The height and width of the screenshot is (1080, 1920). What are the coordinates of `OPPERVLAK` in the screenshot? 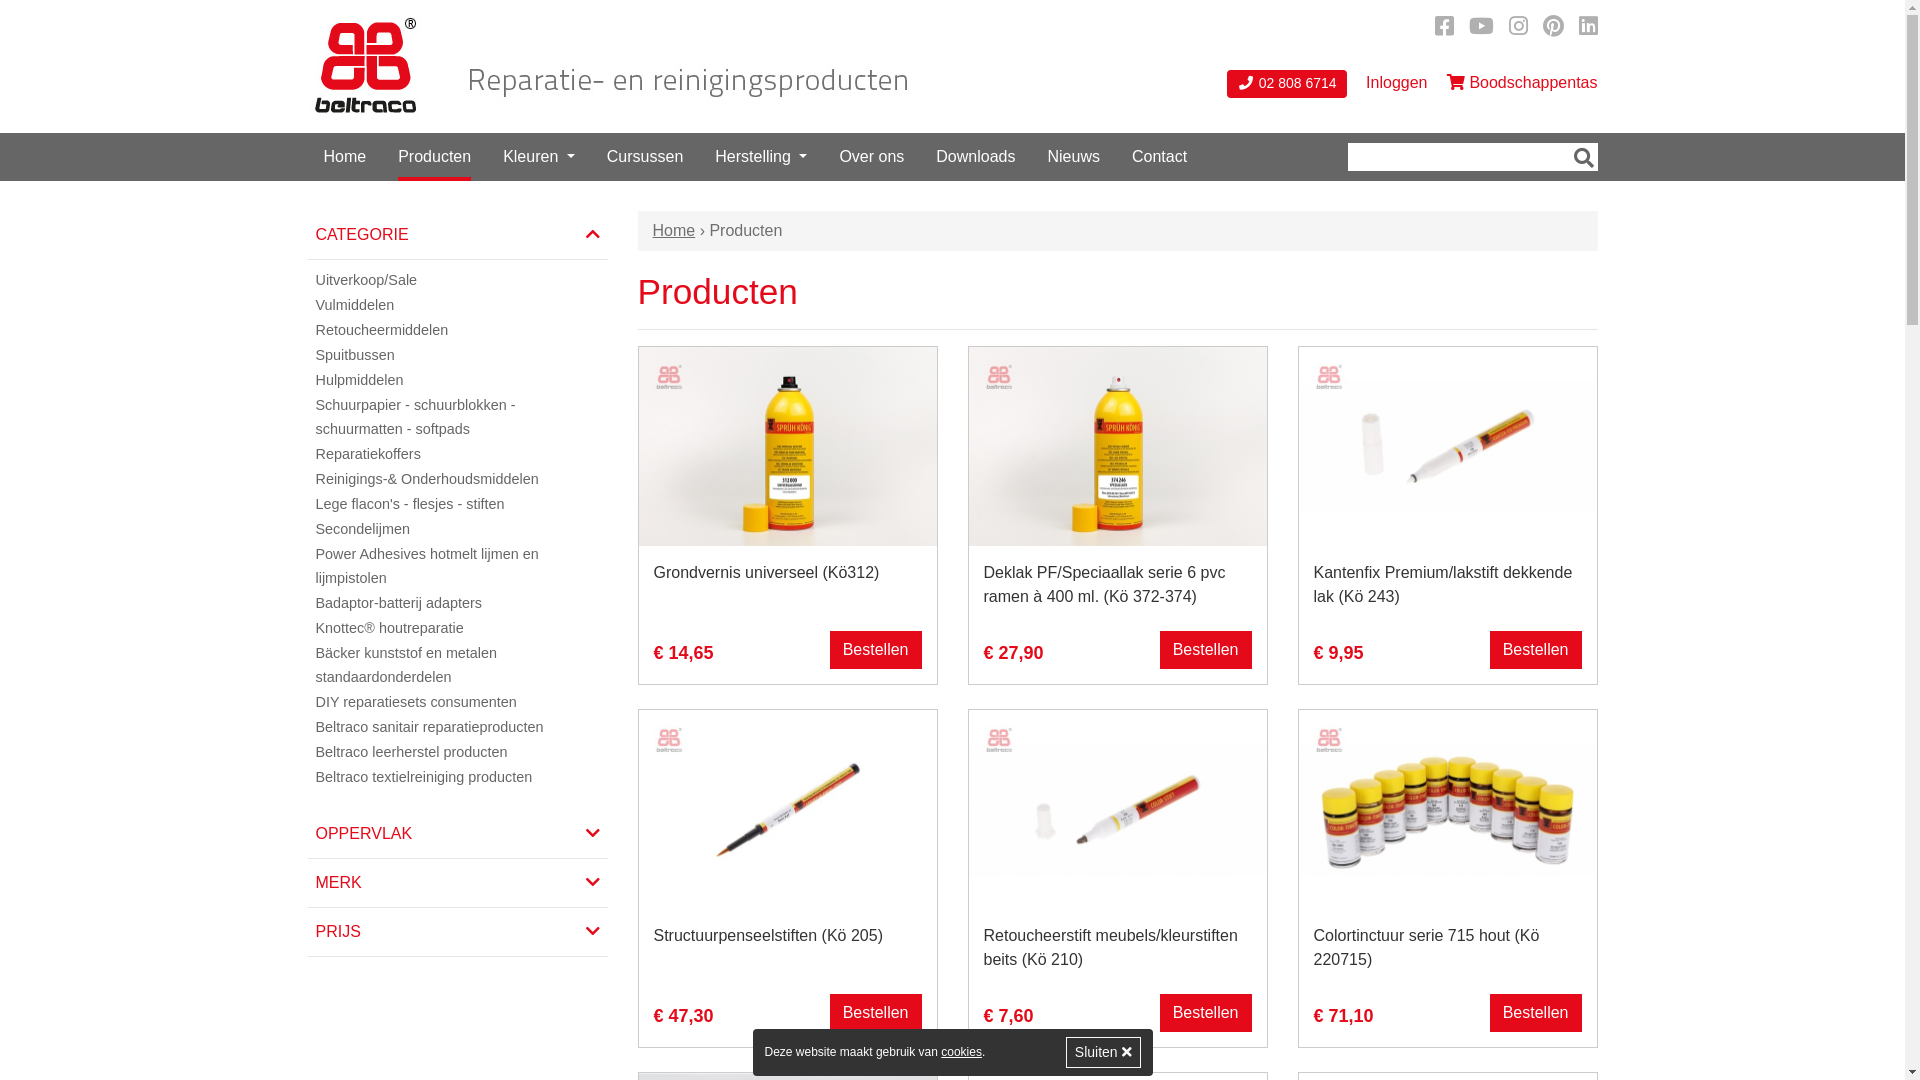 It's located at (458, 834).